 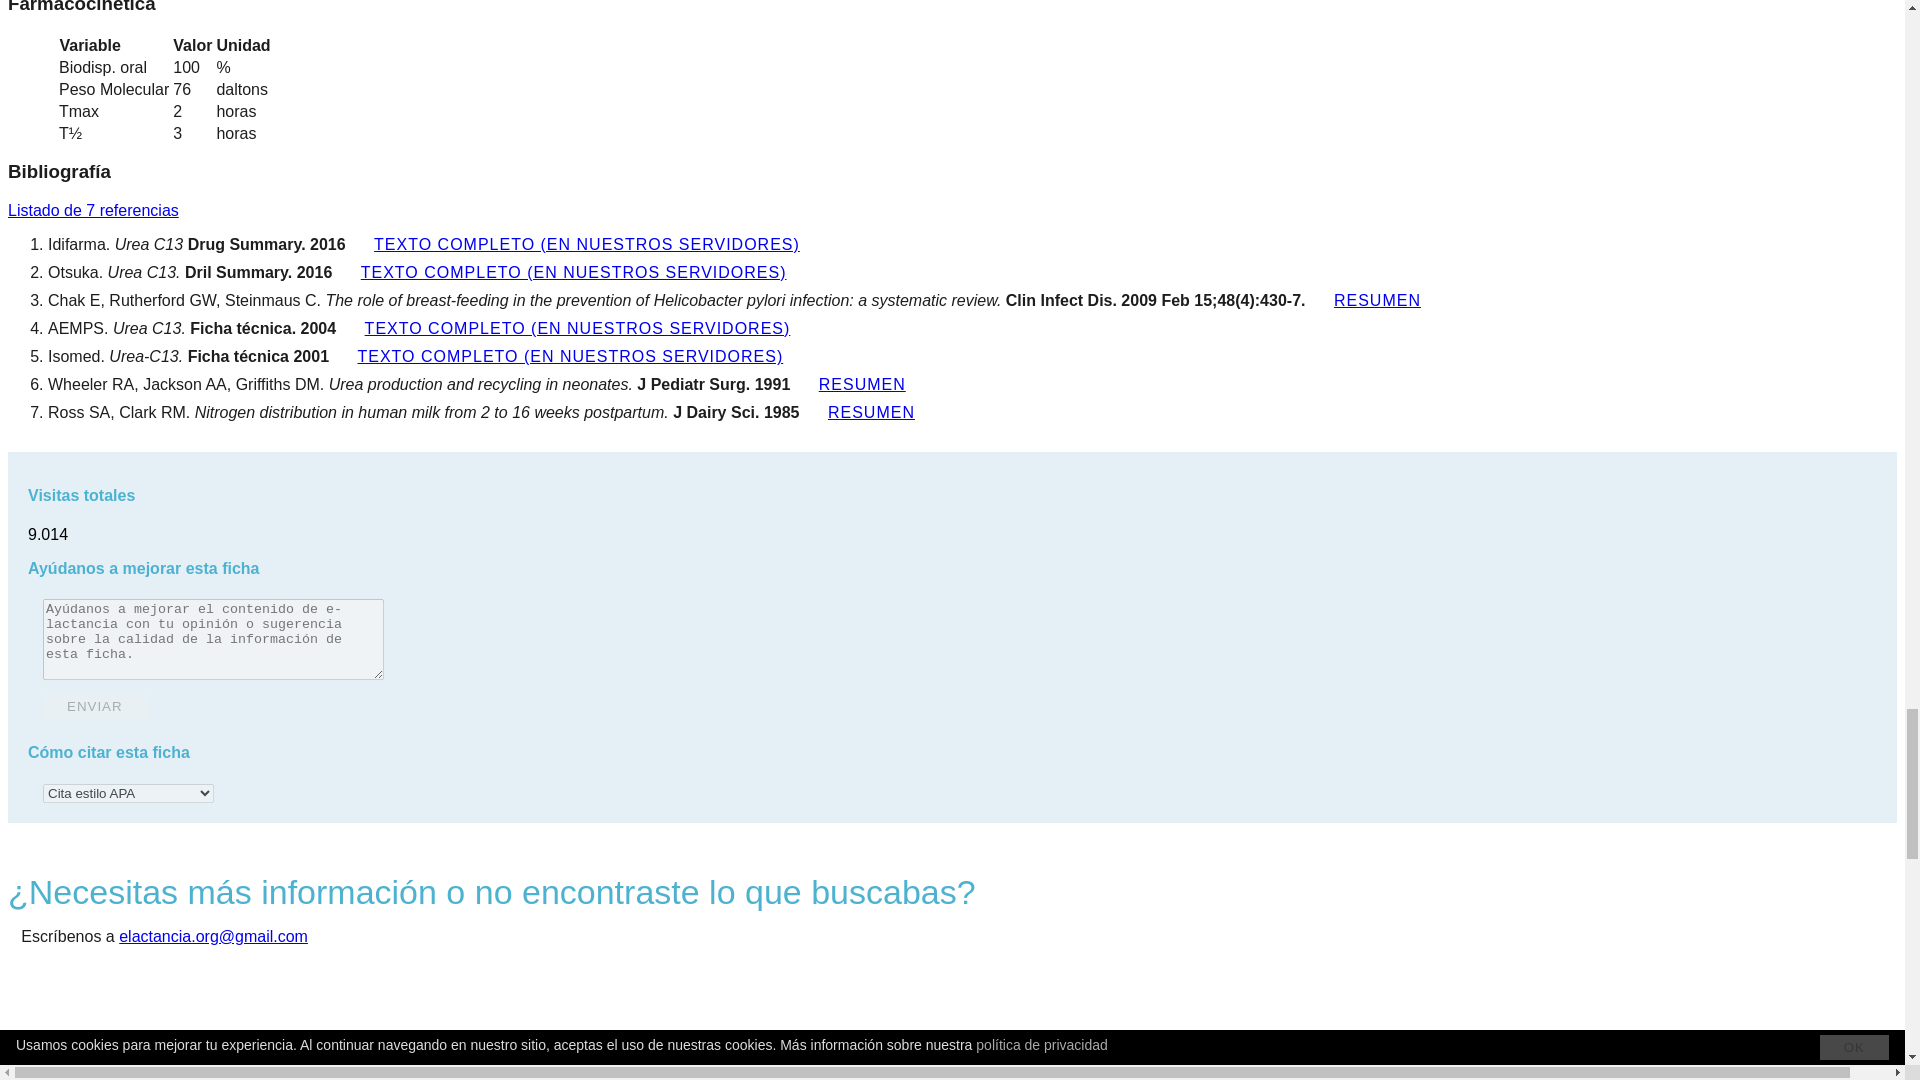 What do you see at coordinates (94, 706) in the screenshot?
I see `Enviar` at bounding box center [94, 706].